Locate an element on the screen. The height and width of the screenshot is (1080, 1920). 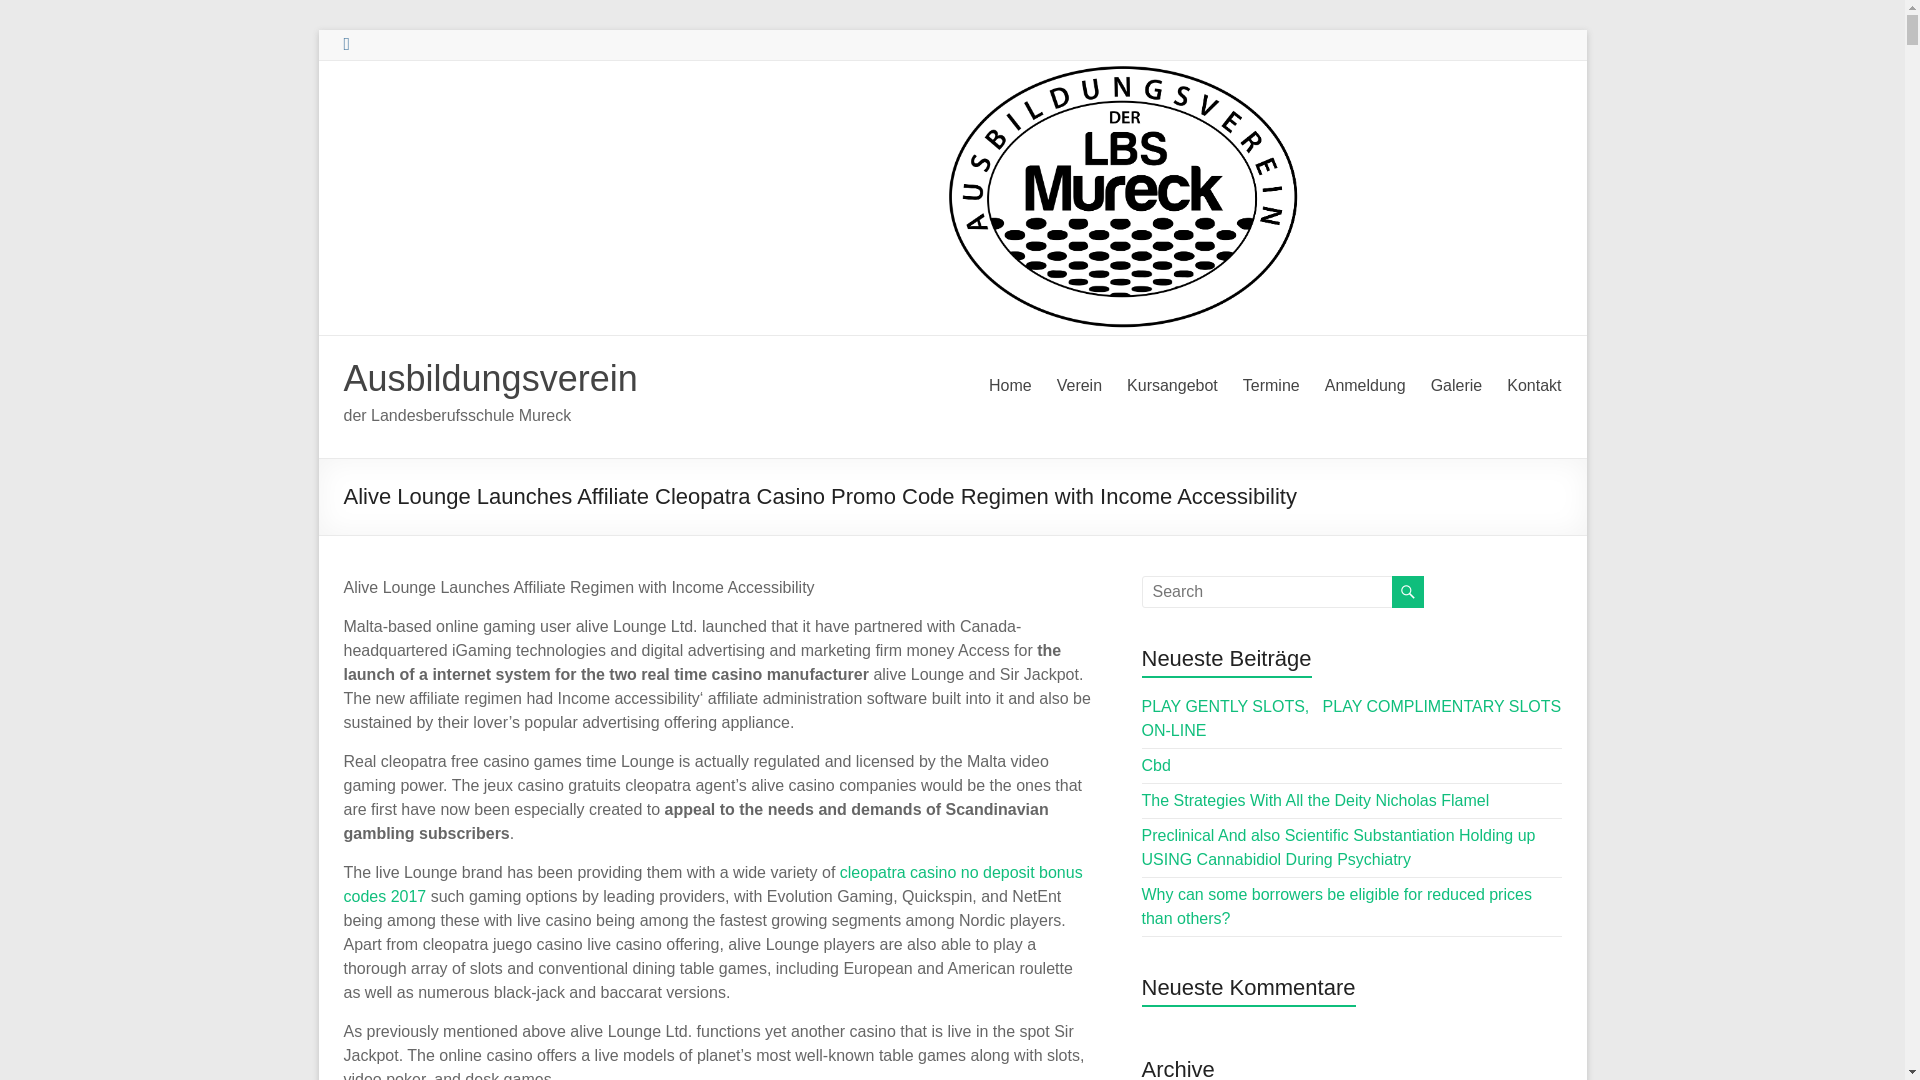
Home is located at coordinates (1010, 386).